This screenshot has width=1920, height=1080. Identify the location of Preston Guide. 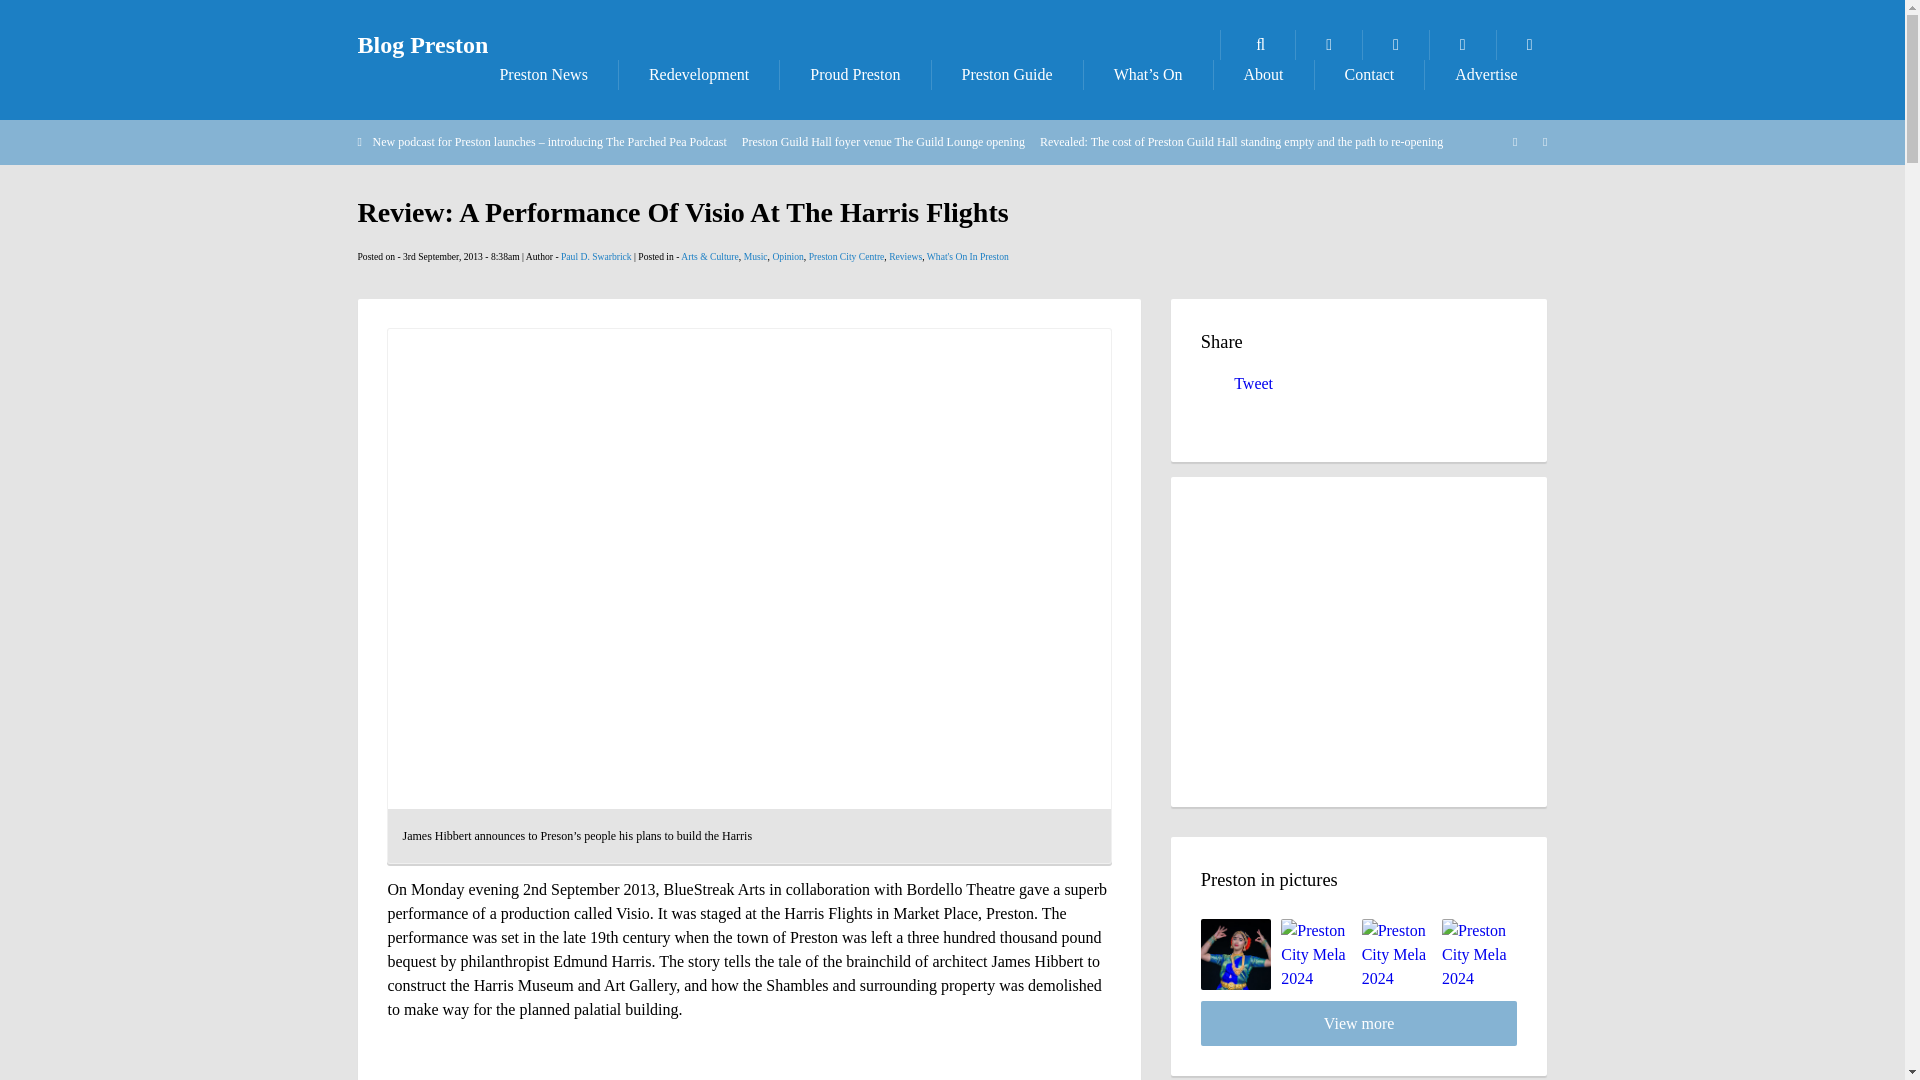
(1006, 74).